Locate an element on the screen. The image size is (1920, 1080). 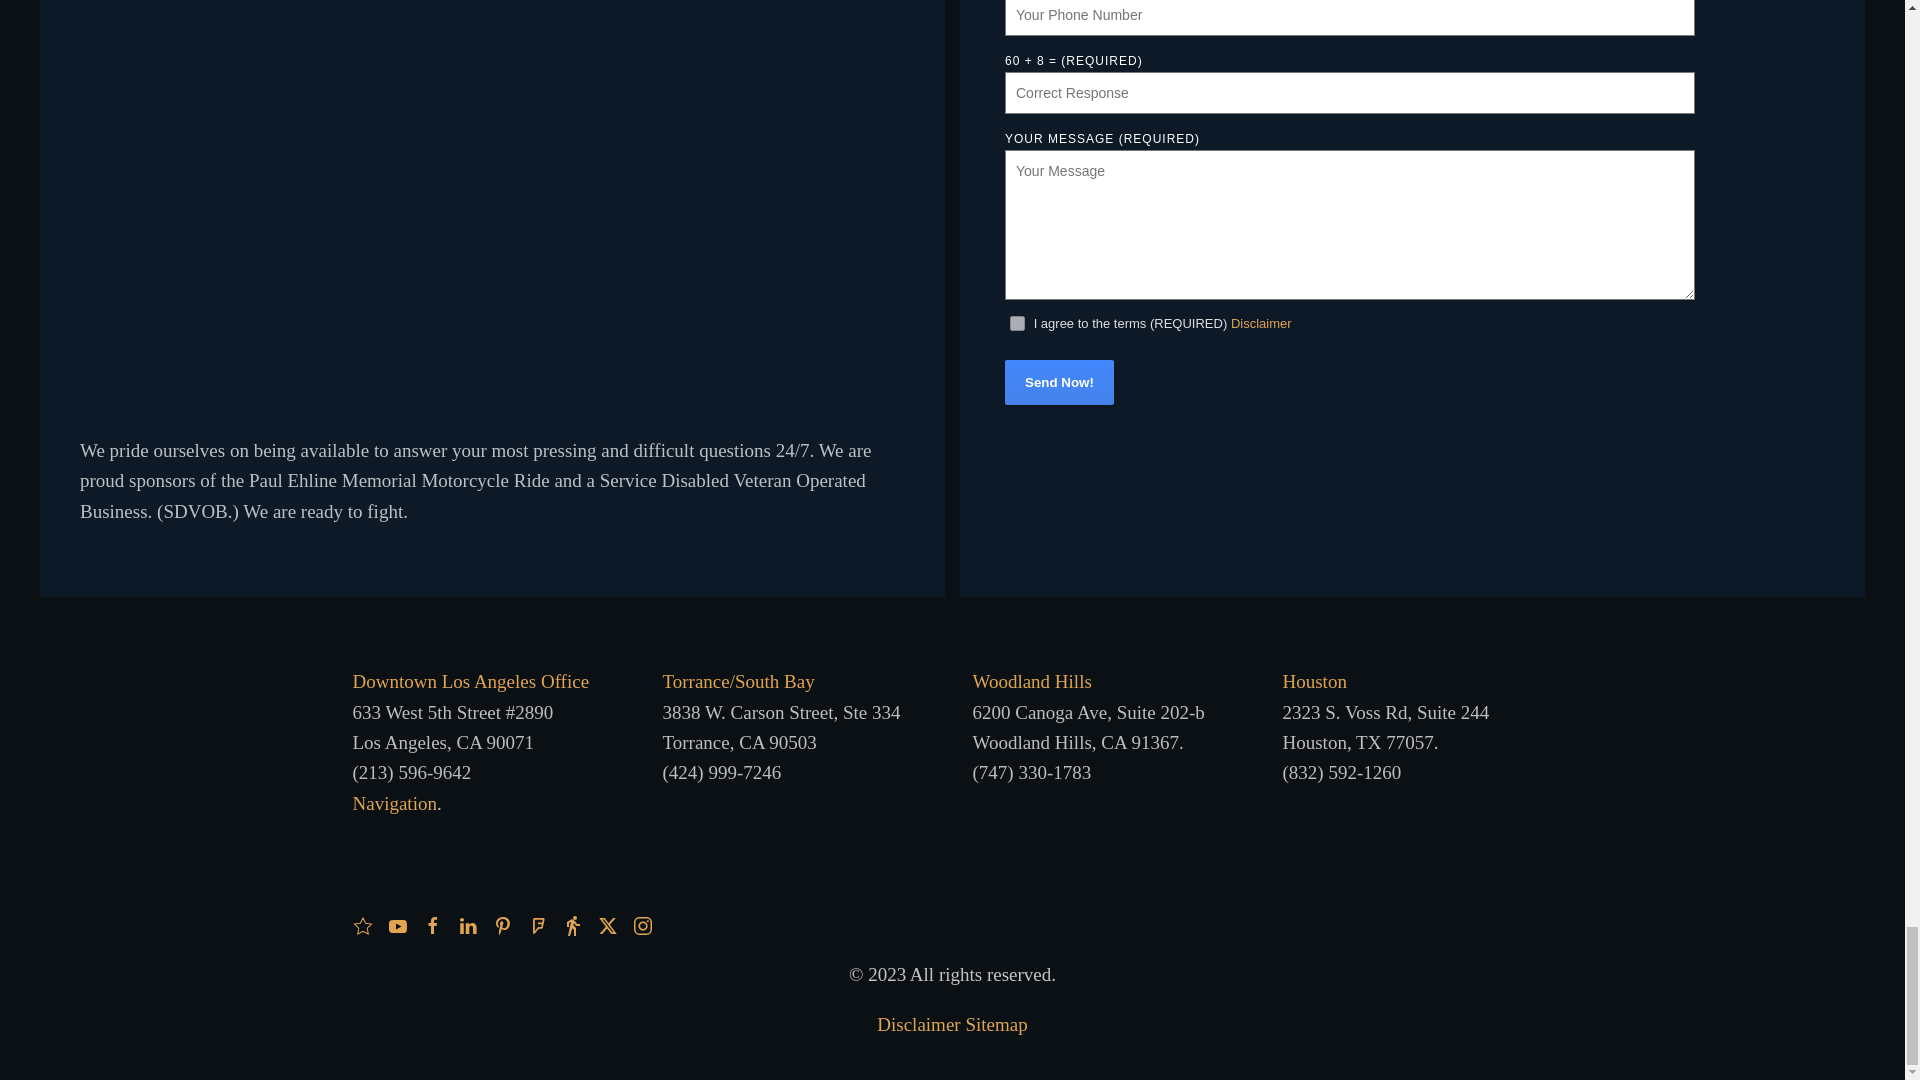
YouTube Channel is located at coordinates (397, 923).